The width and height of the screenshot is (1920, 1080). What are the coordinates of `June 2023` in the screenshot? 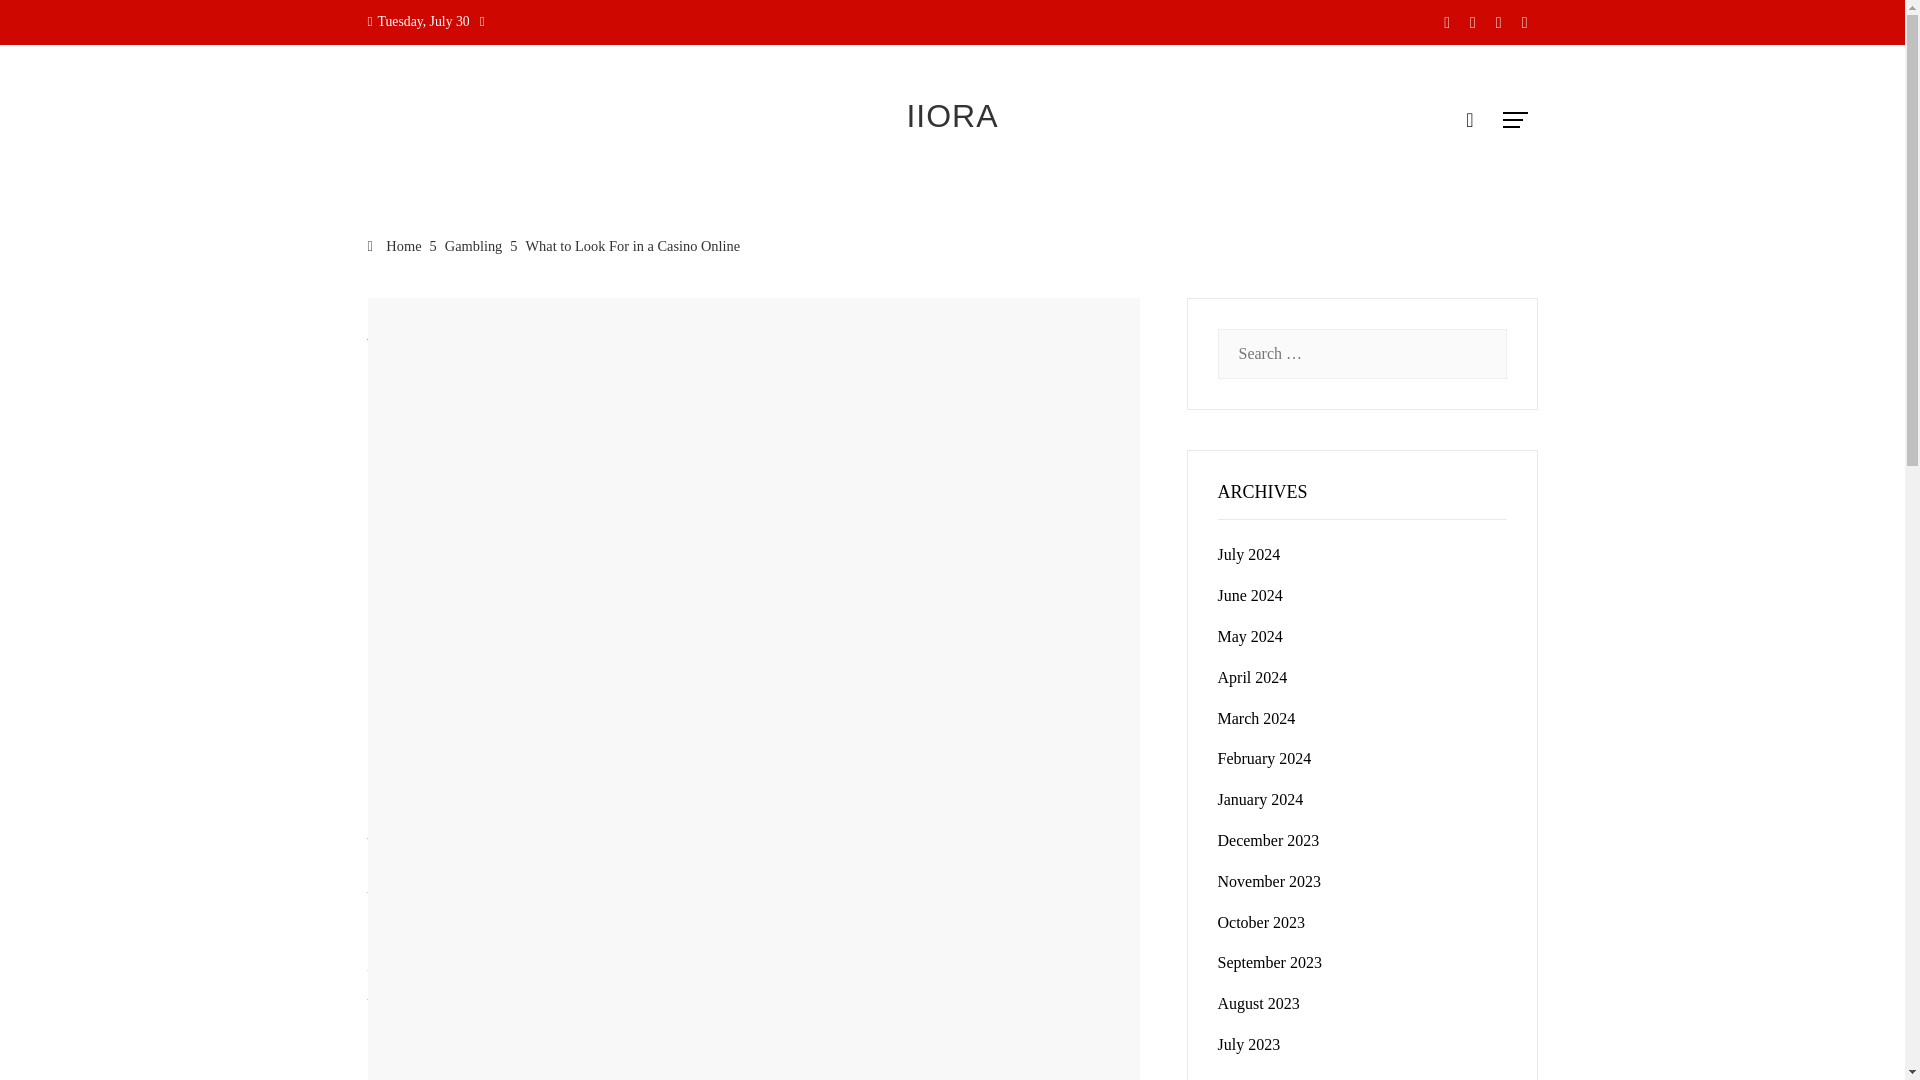 It's located at (1250, 1078).